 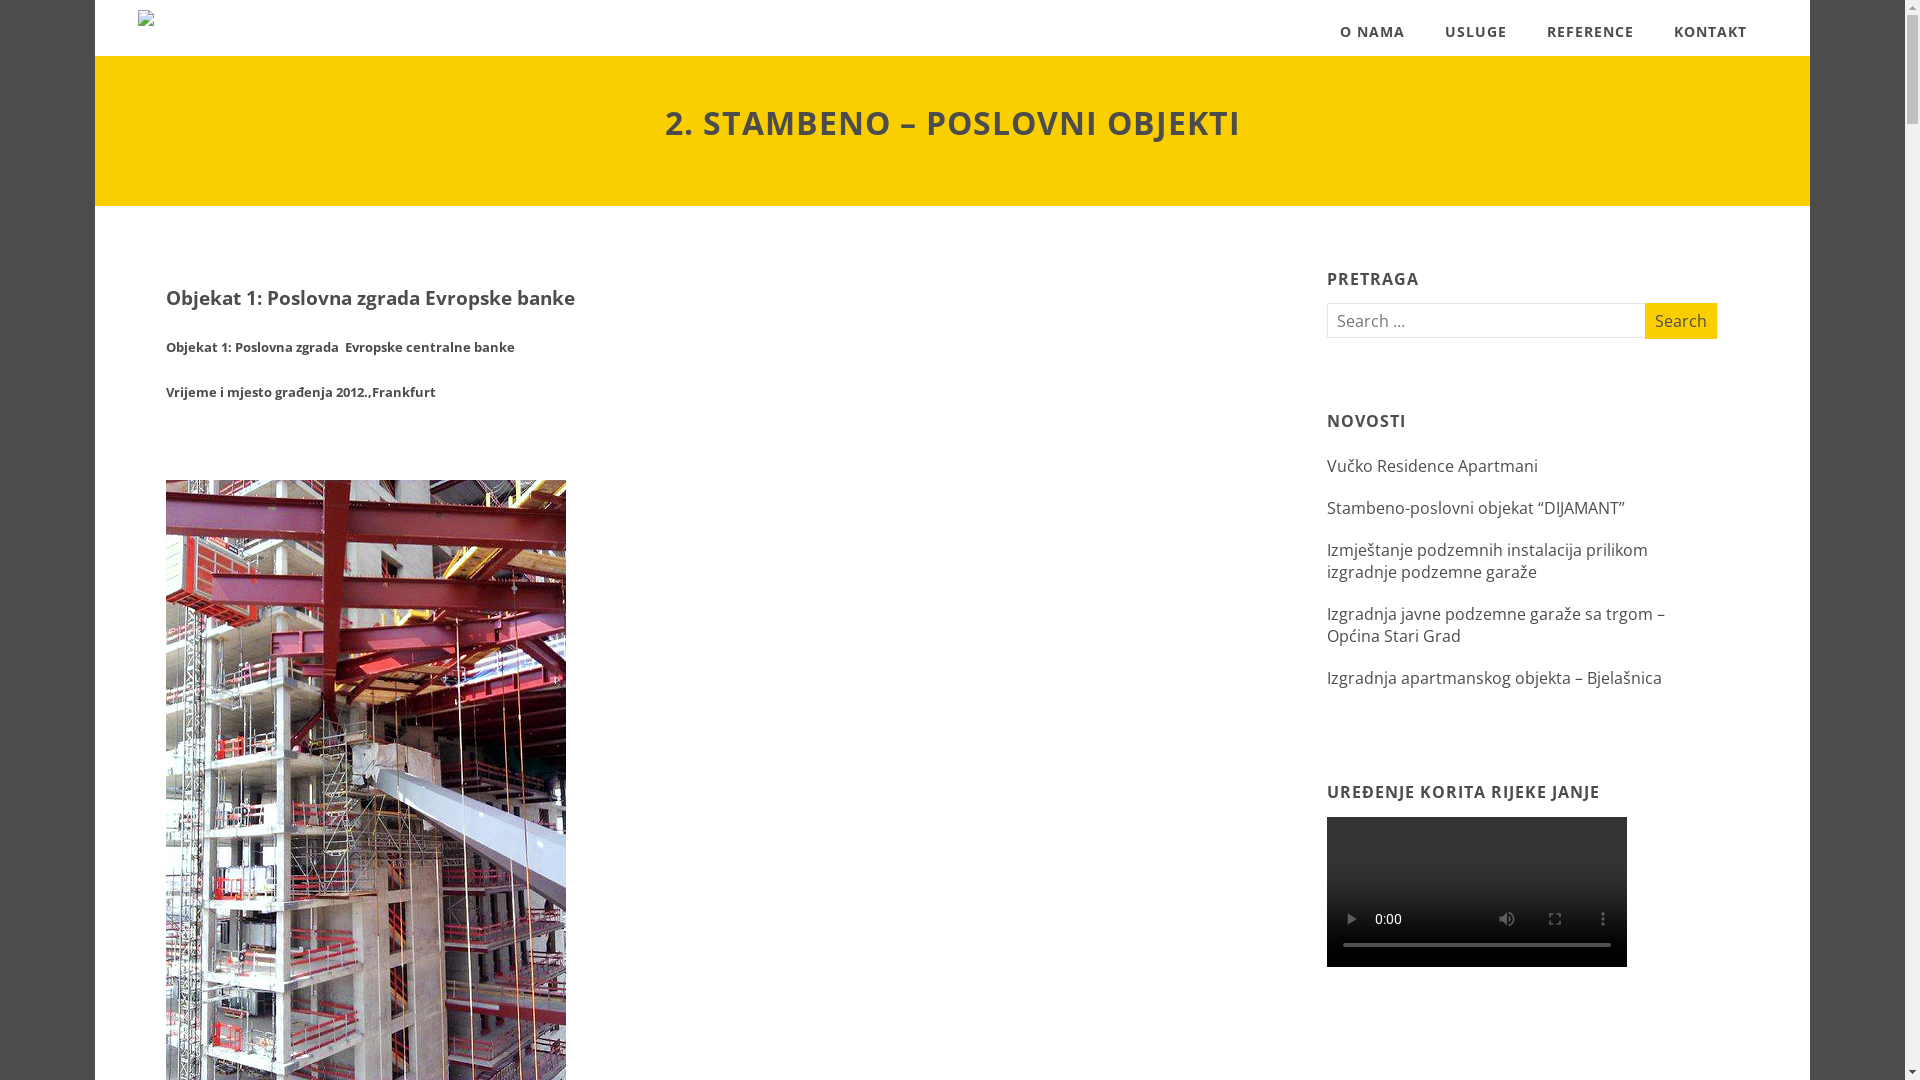 What do you see at coordinates (1681, 321) in the screenshot?
I see `Search` at bounding box center [1681, 321].